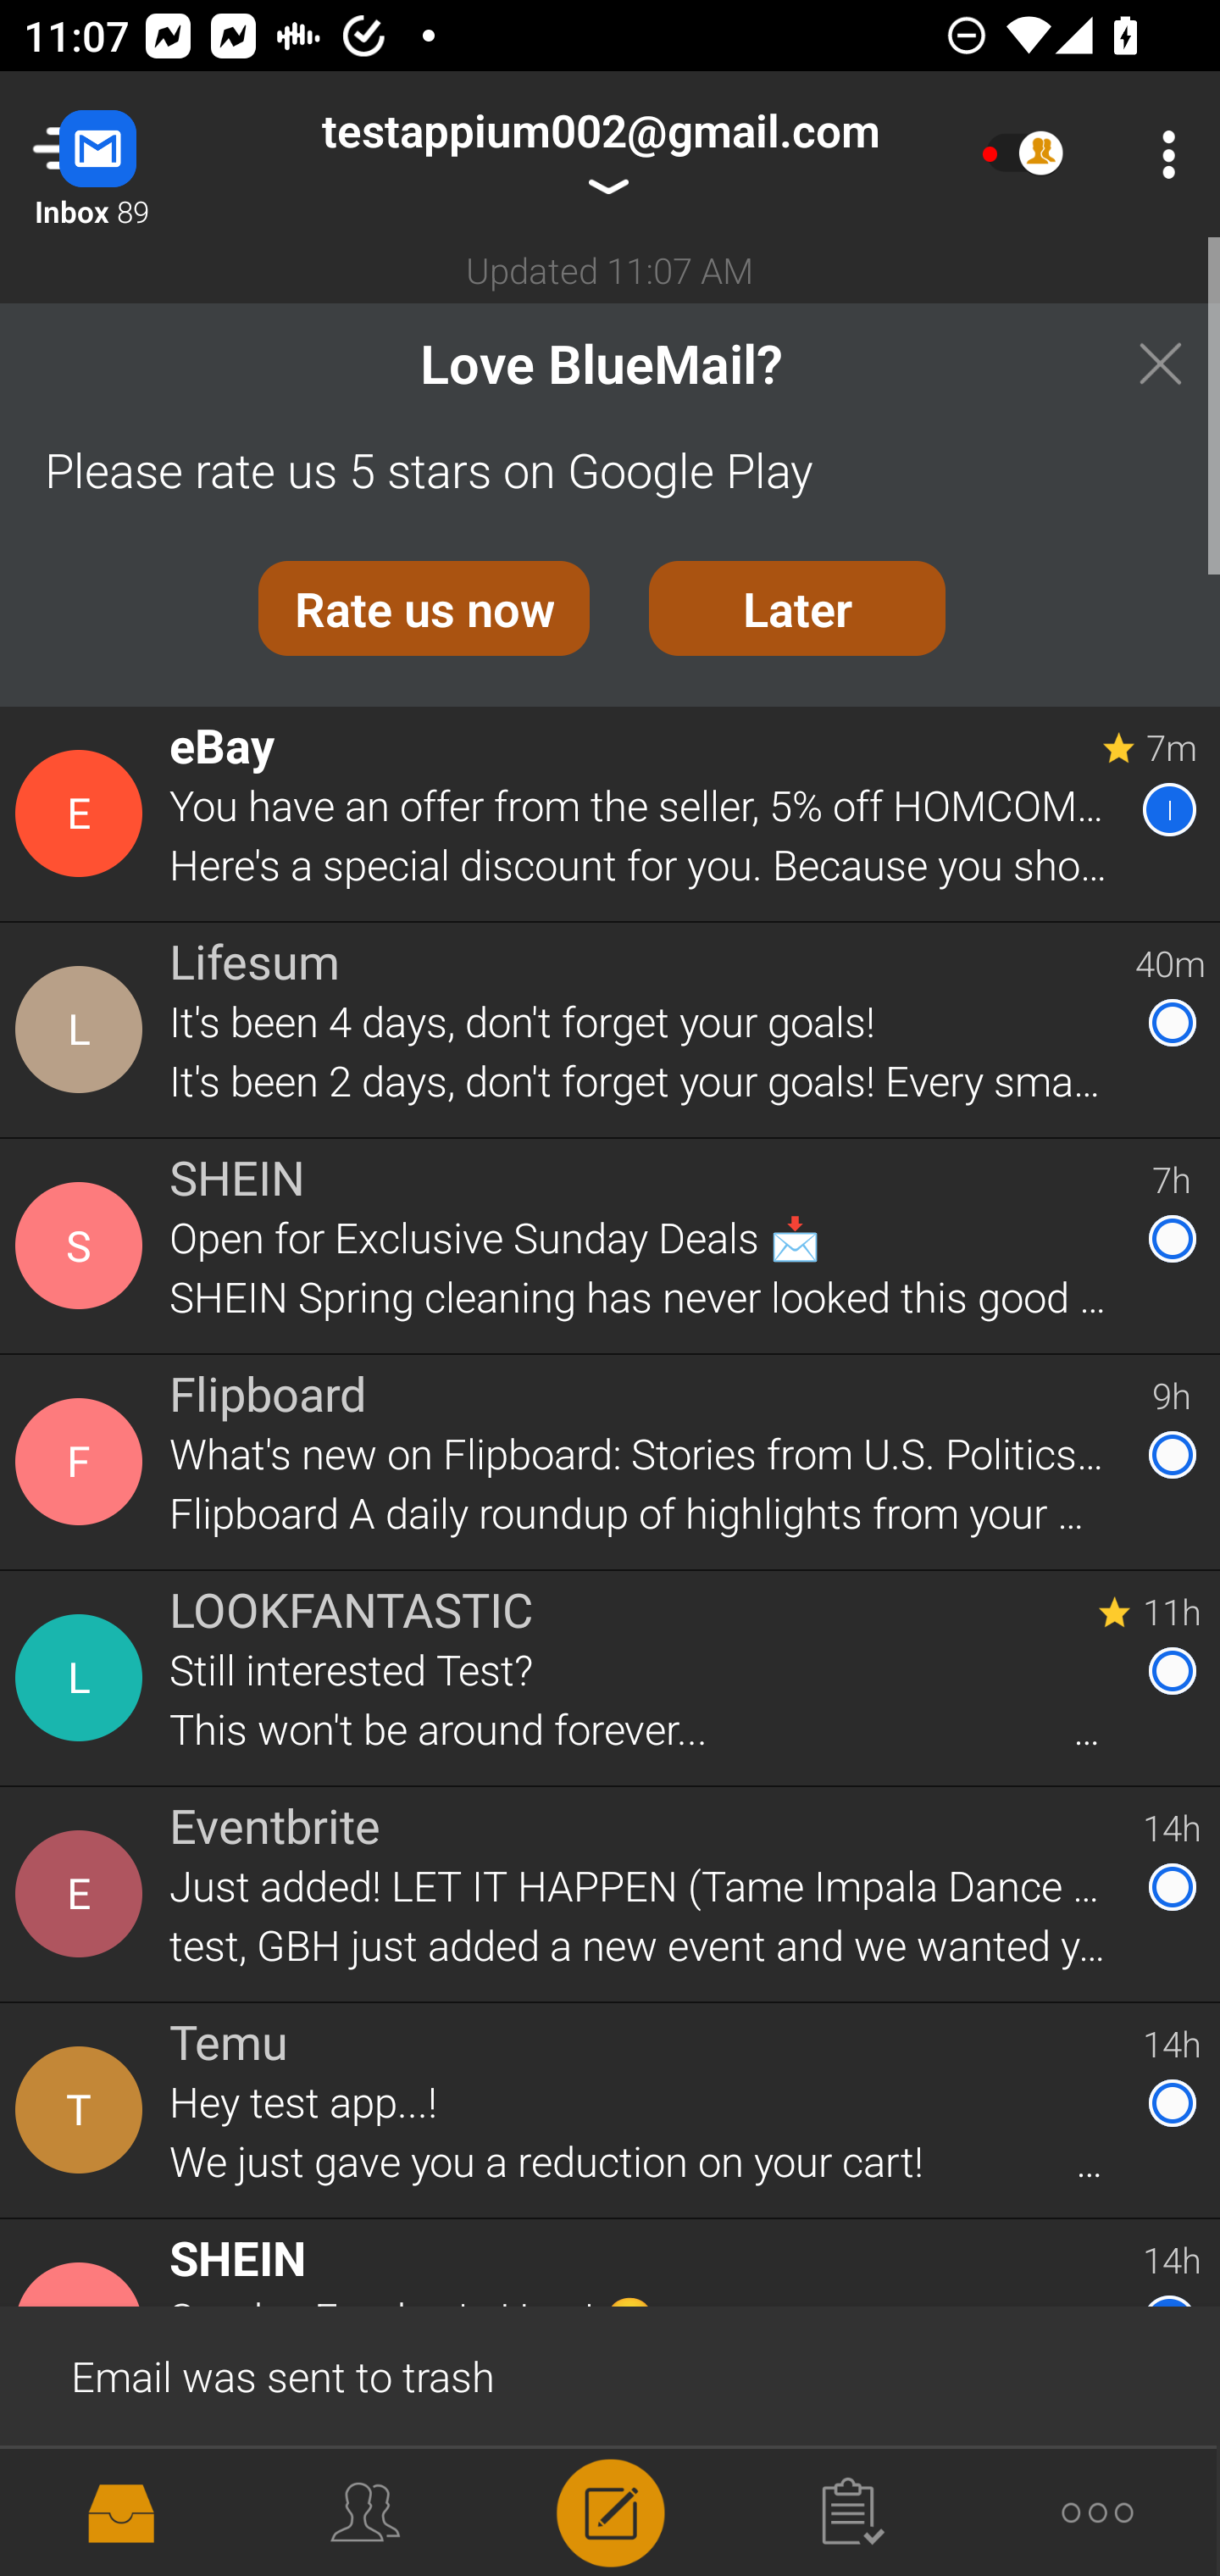  I want to click on Contact Details, so click(83, 1029).